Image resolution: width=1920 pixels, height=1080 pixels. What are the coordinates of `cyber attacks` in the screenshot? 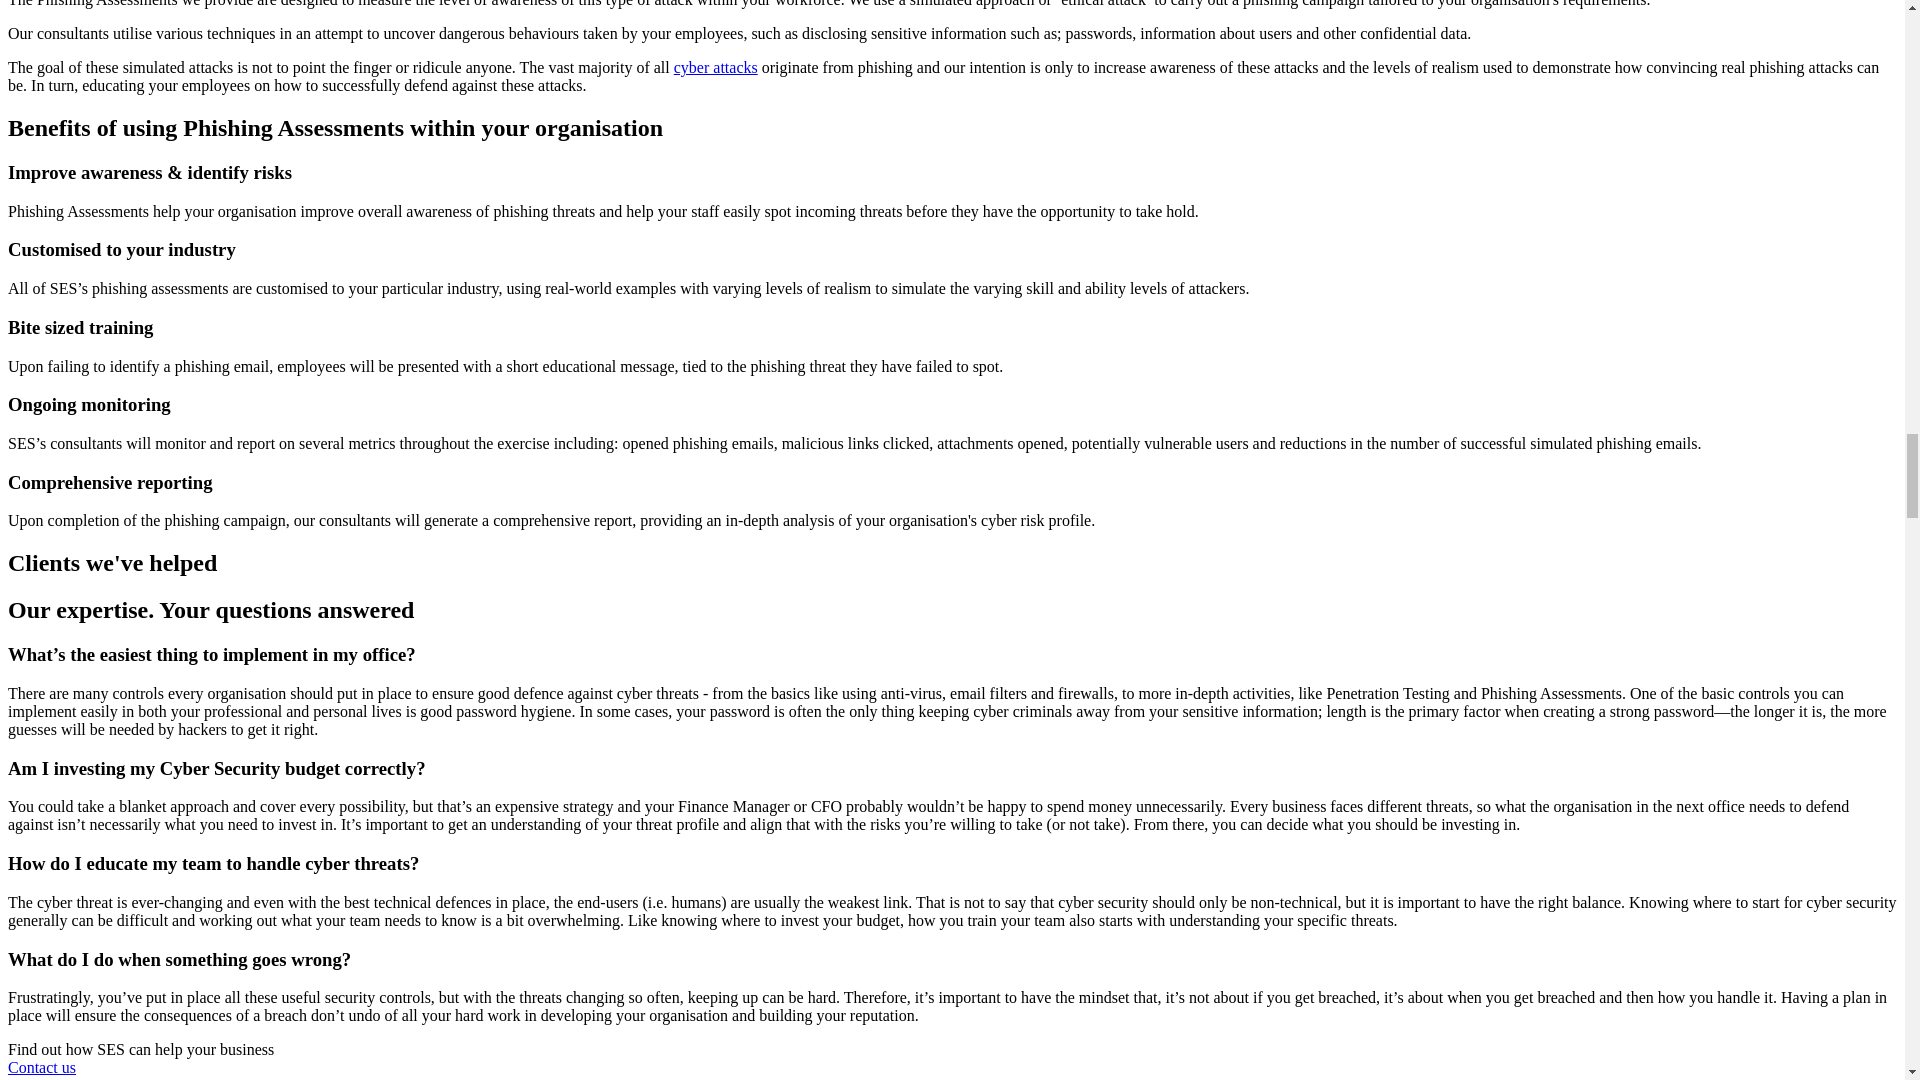 It's located at (716, 67).